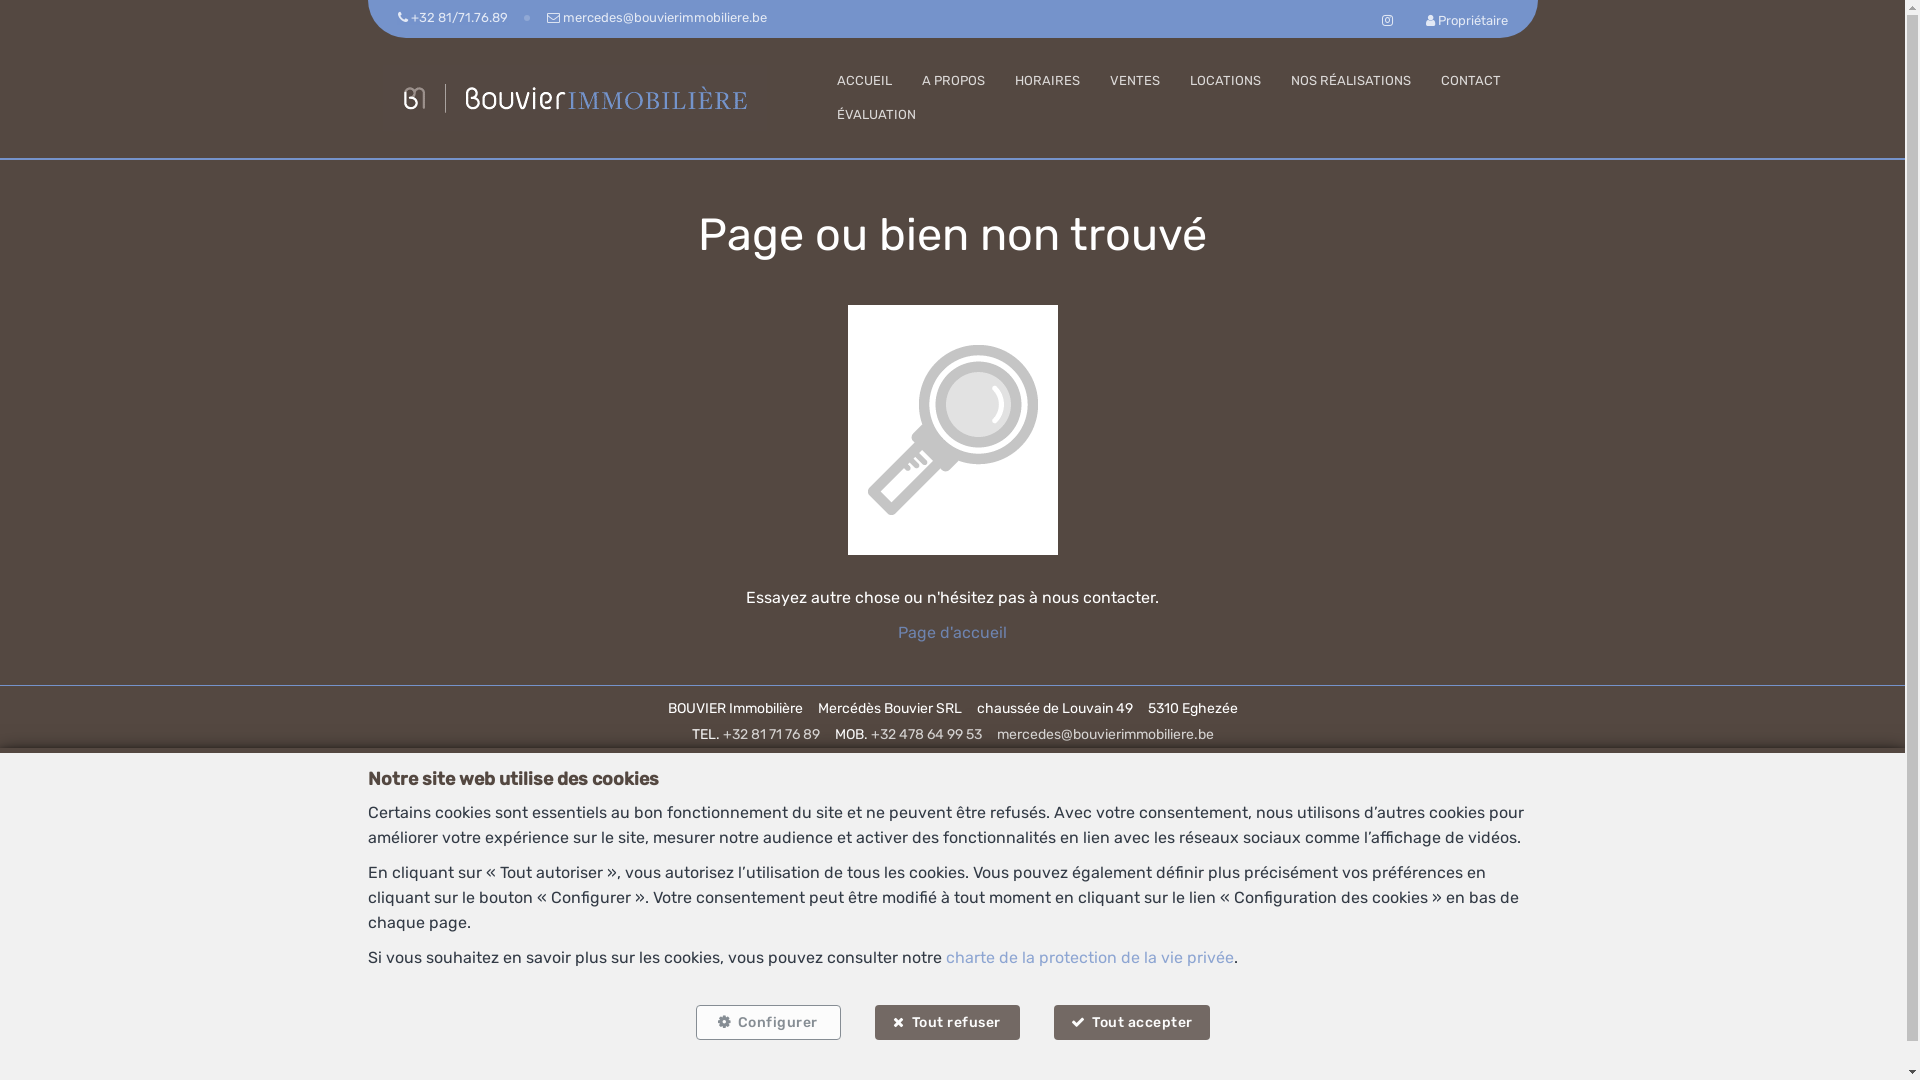  What do you see at coordinates (946, 1022) in the screenshot?
I see `Tout refuser` at bounding box center [946, 1022].